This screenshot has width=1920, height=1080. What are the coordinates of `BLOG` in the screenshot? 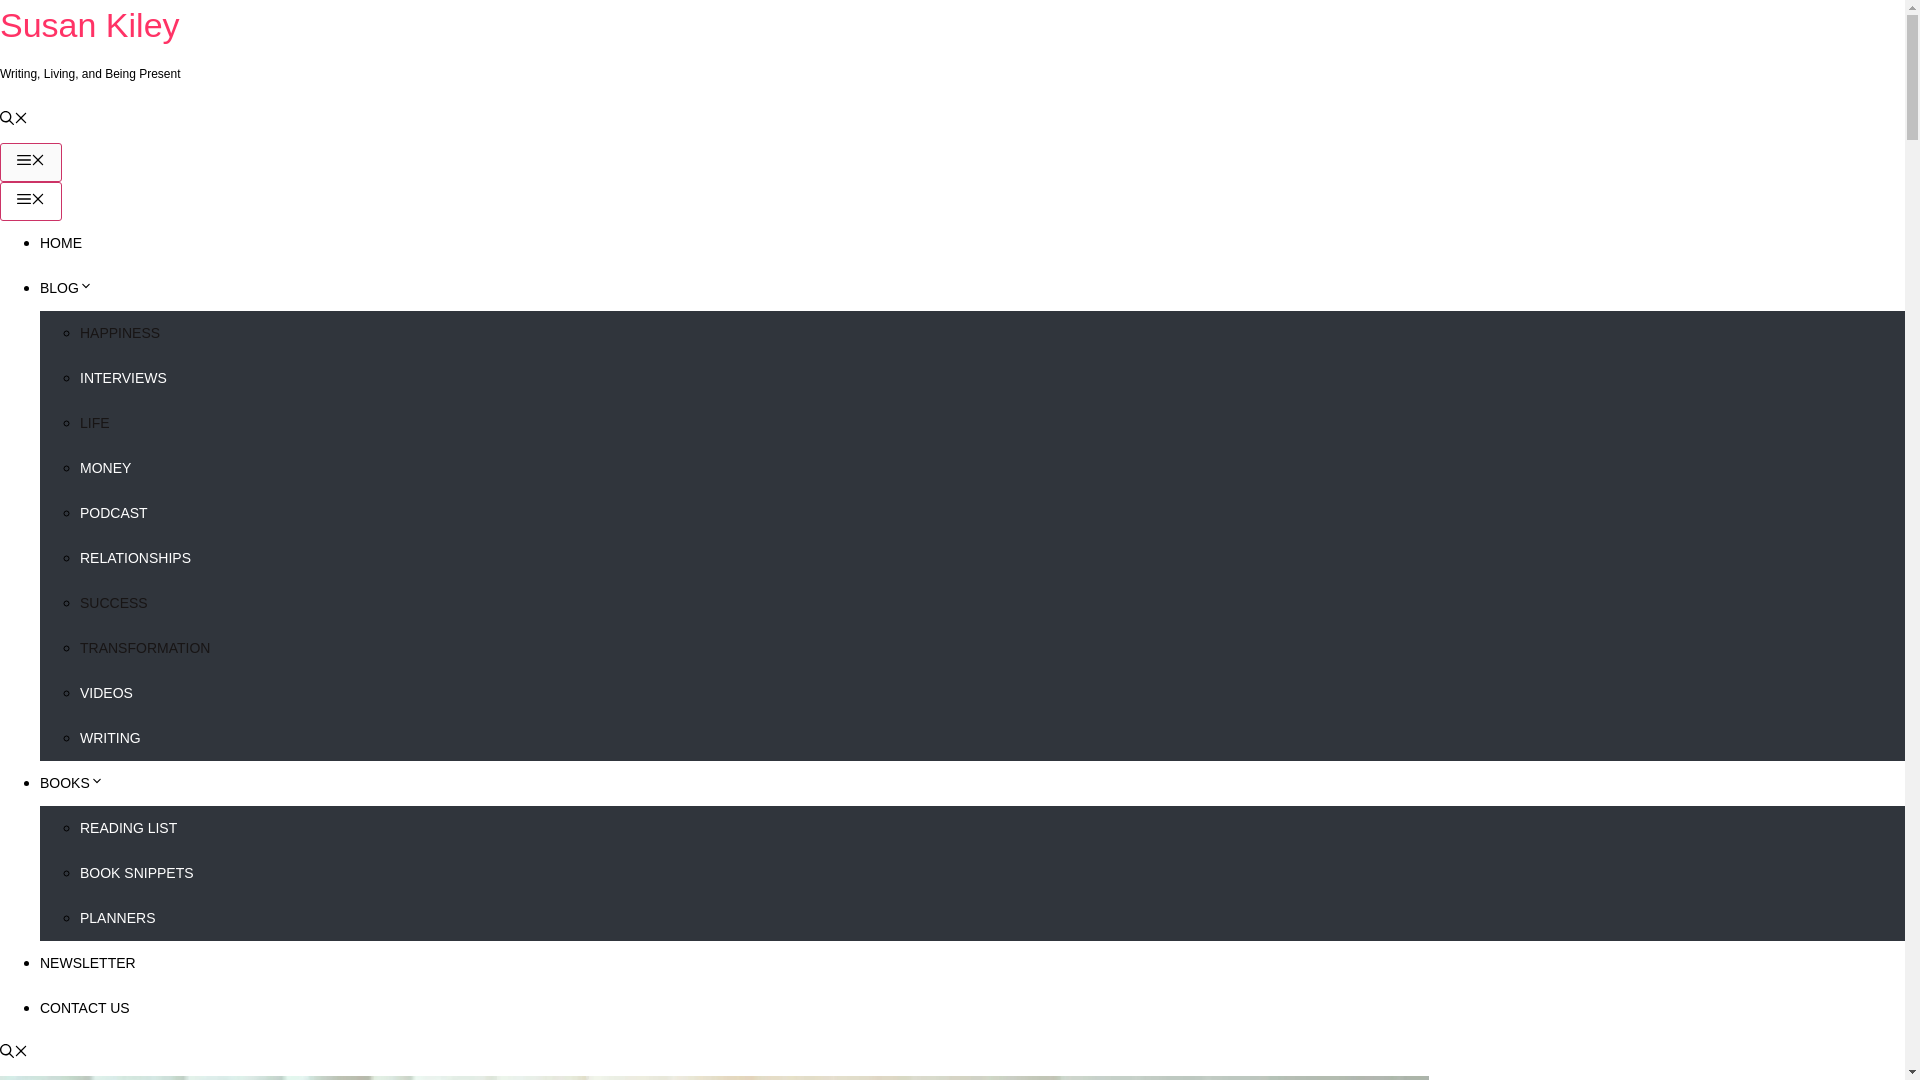 It's located at (66, 287).